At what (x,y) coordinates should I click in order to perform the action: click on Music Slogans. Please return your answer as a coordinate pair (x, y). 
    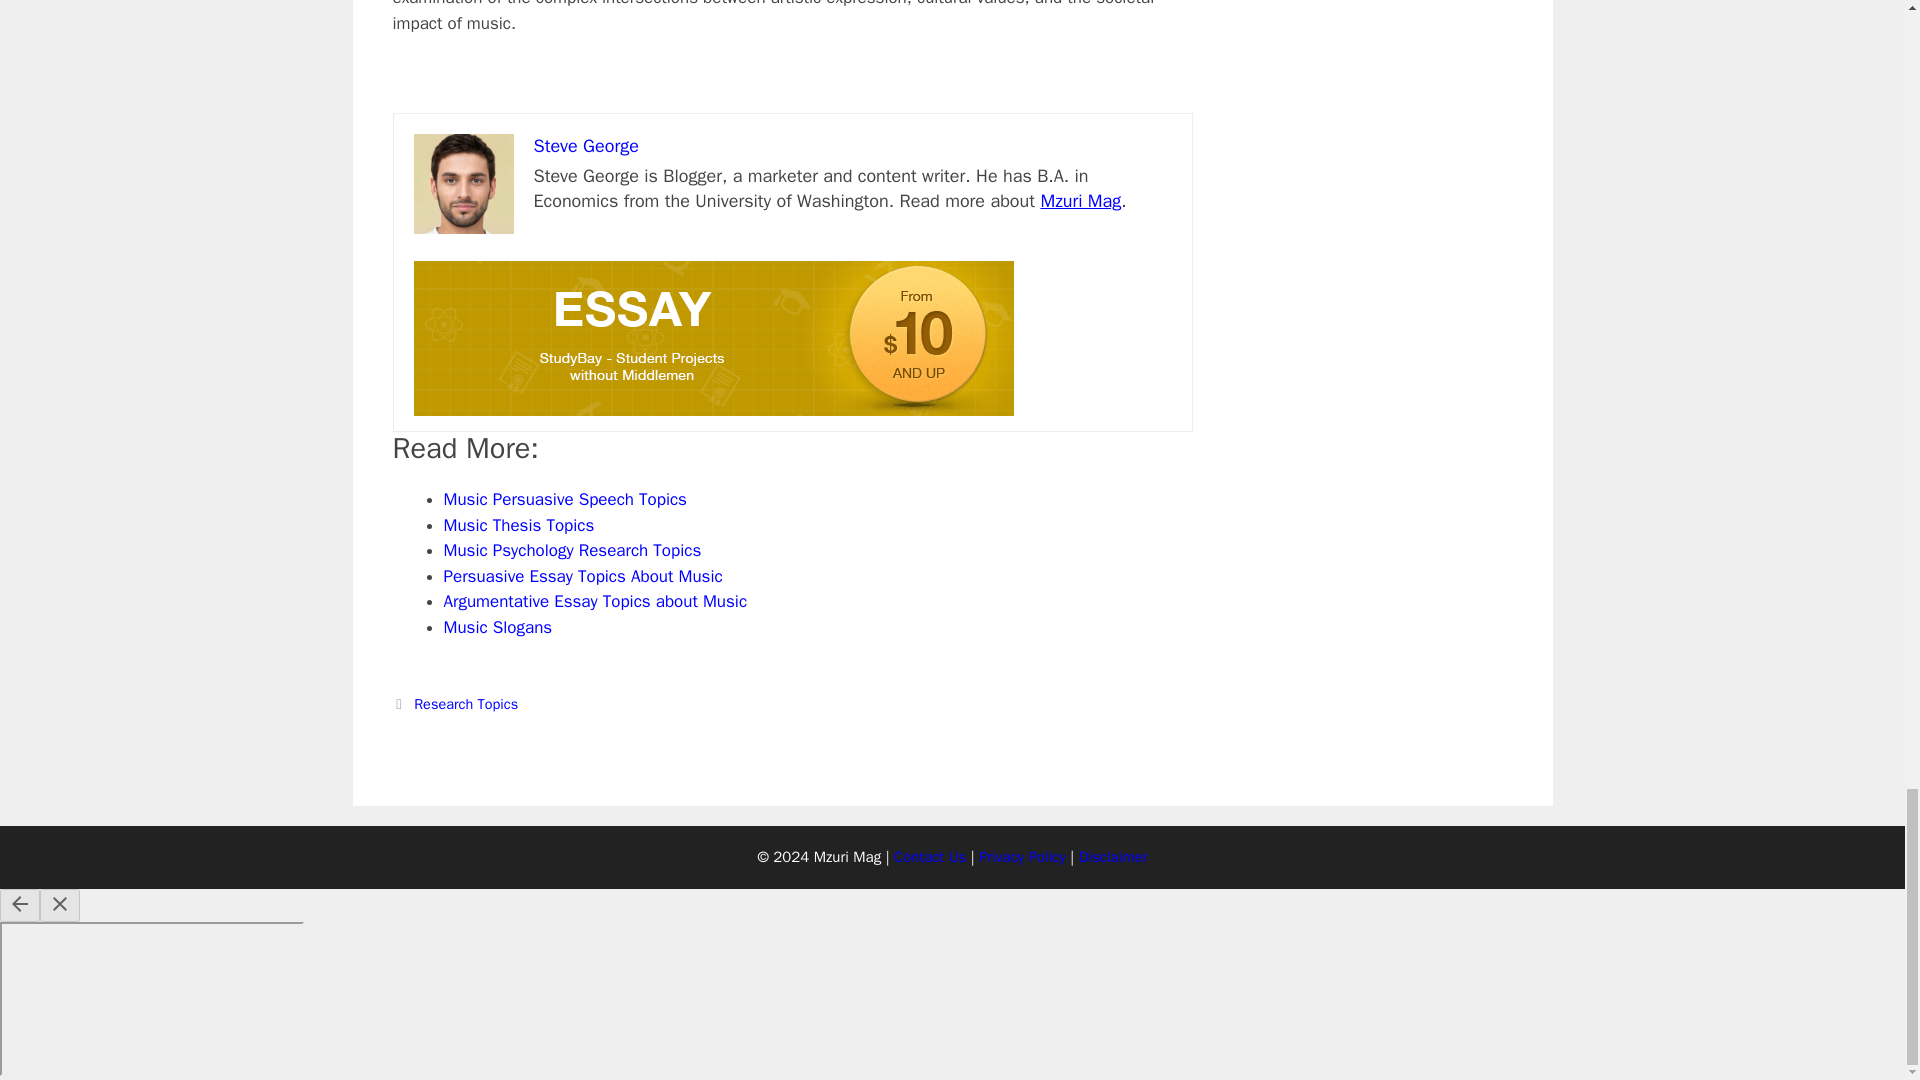
    Looking at the image, I should click on (498, 627).